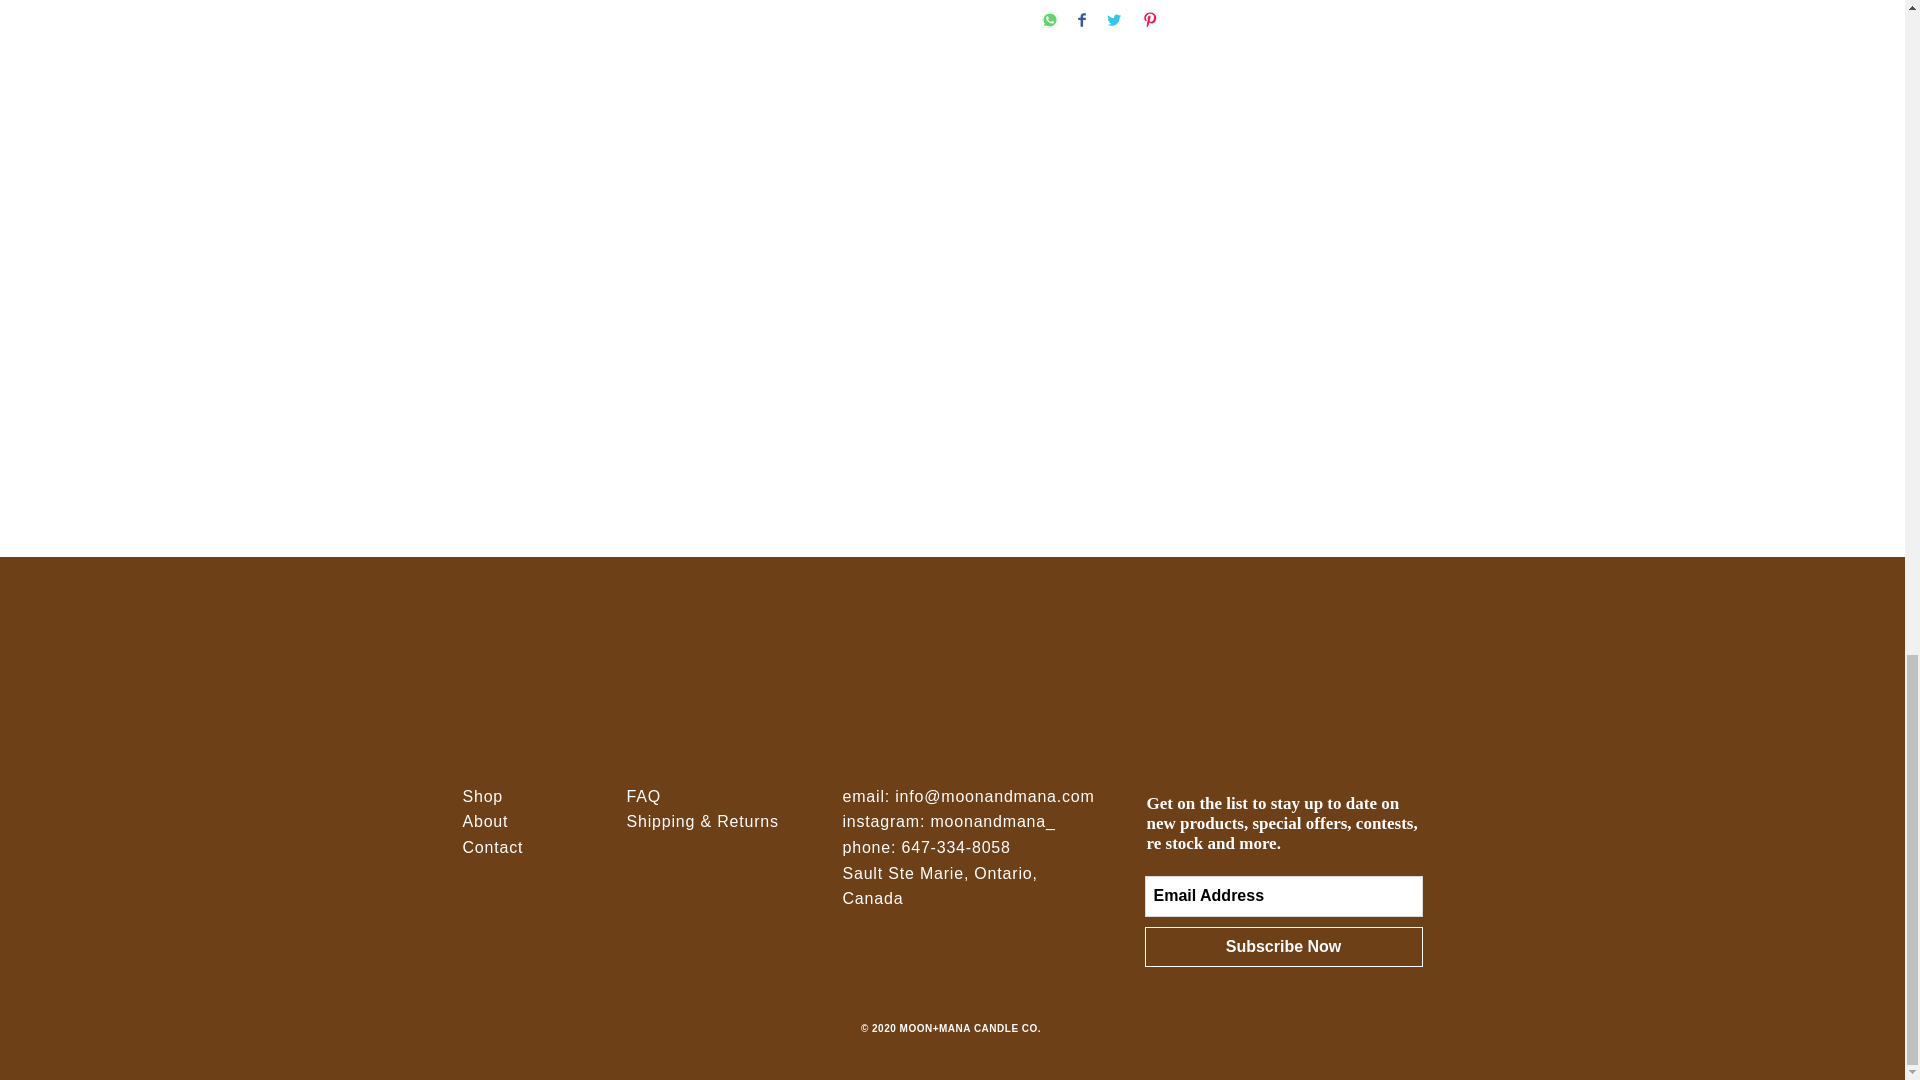 The width and height of the screenshot is (1920, 1080). What do you see at coordinates (492, 848) in the screenshot?
I see `Contact` at bounding box center [492, 848].